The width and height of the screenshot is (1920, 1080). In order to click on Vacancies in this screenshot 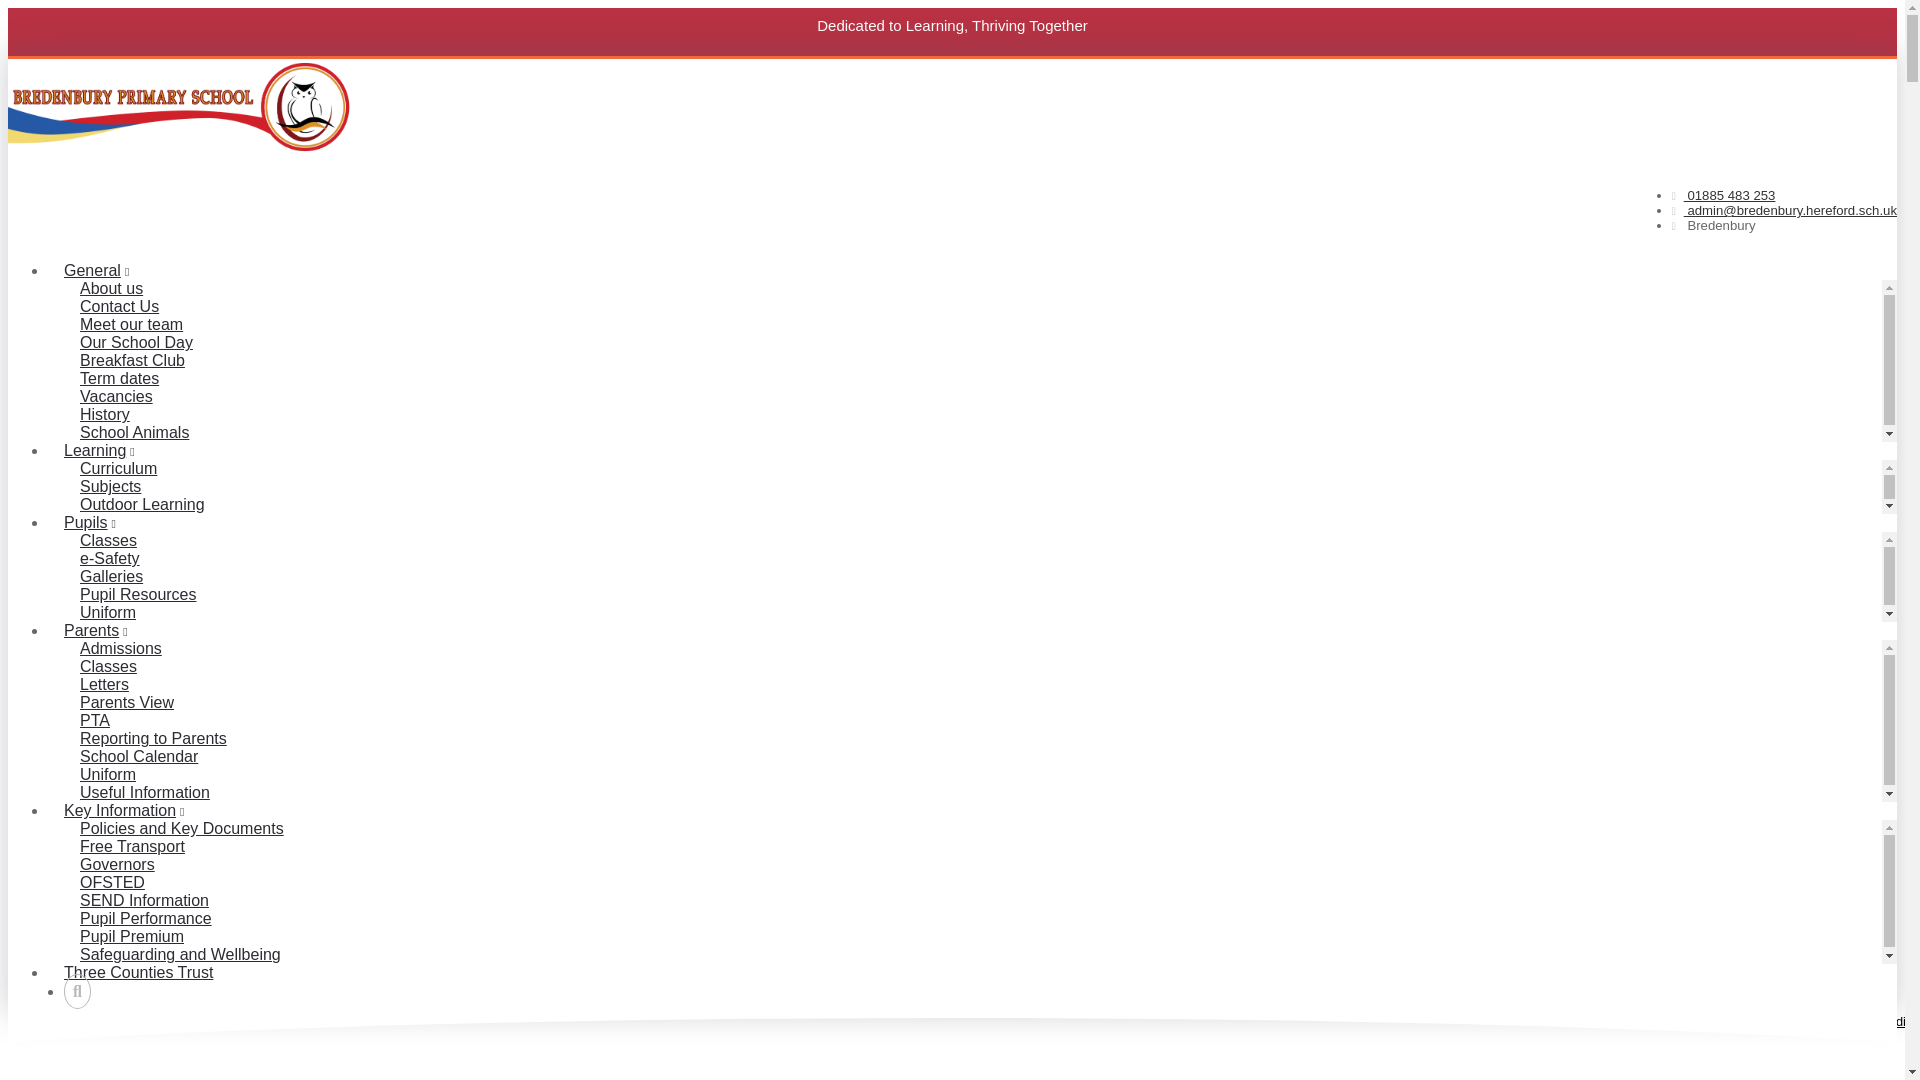, I will do `click(116, 396)`.